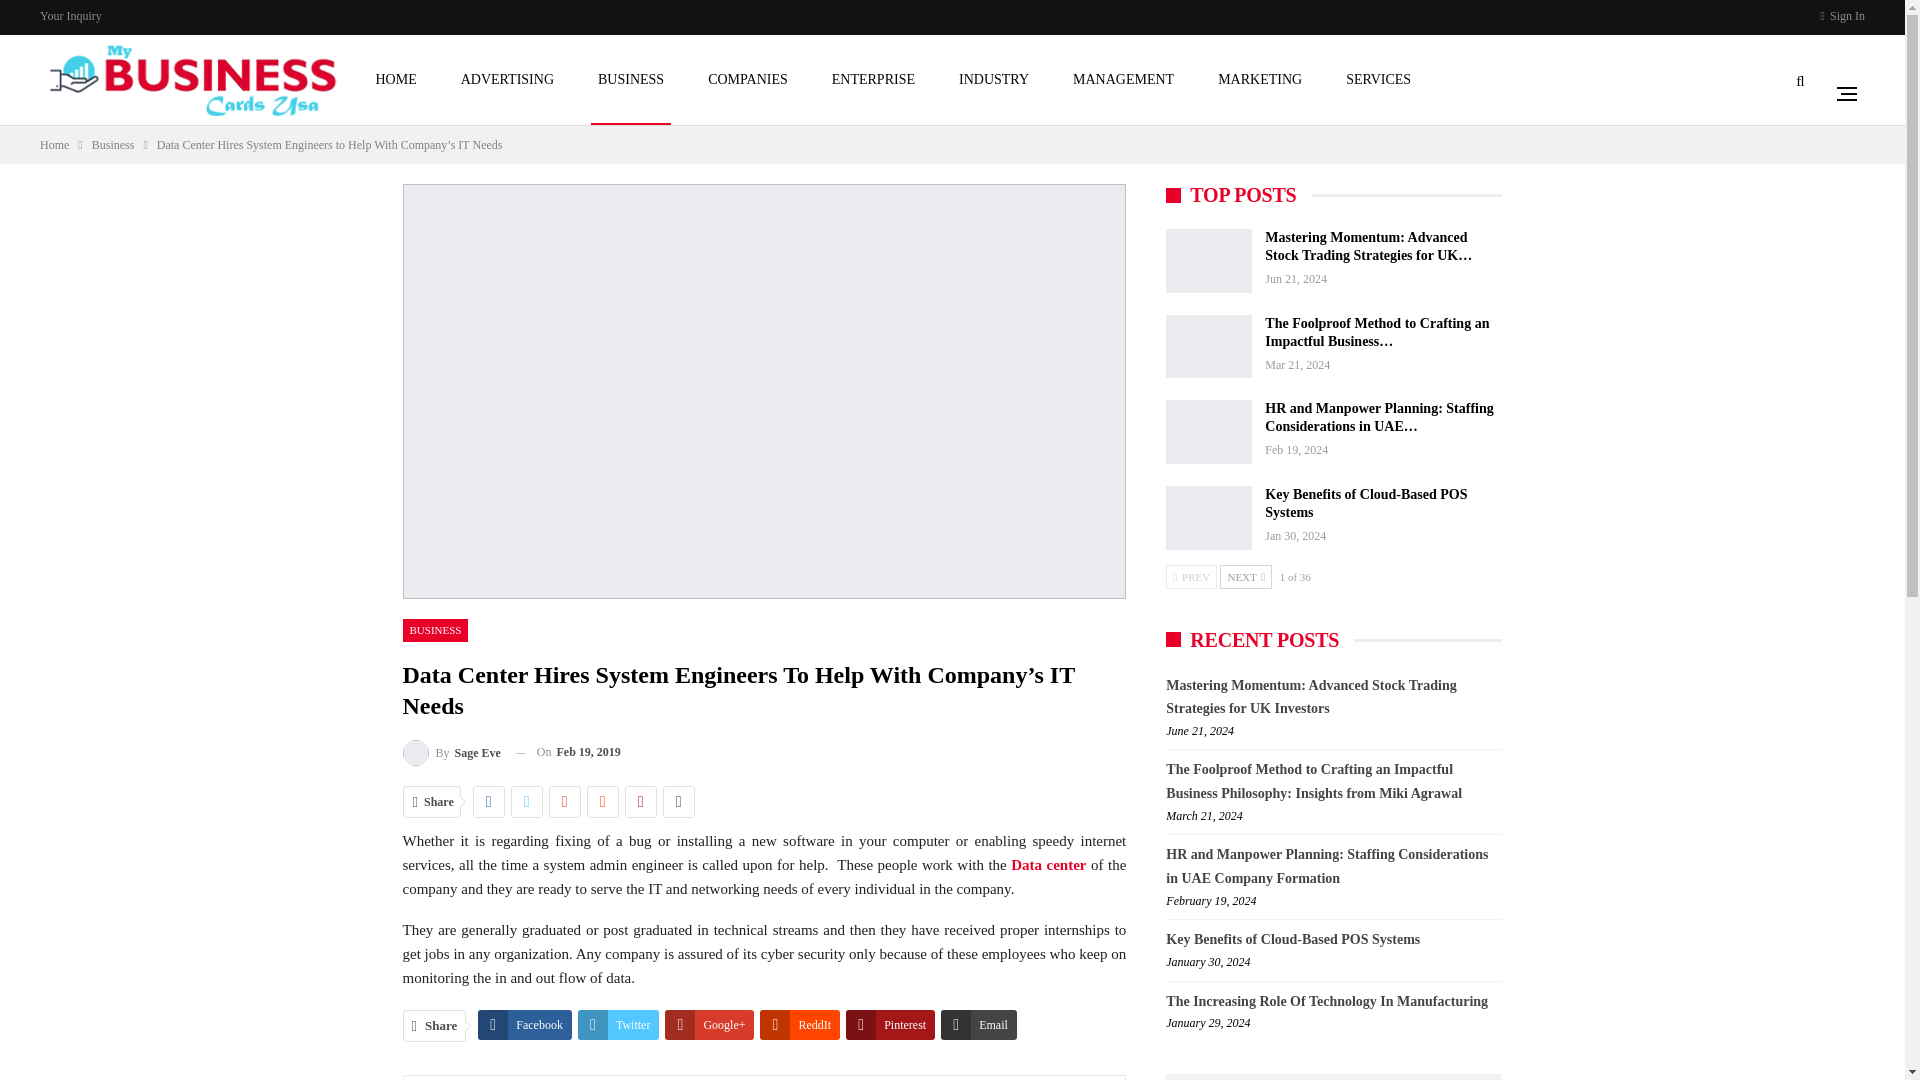  I want to click on Twitter, so click(618, 1024).